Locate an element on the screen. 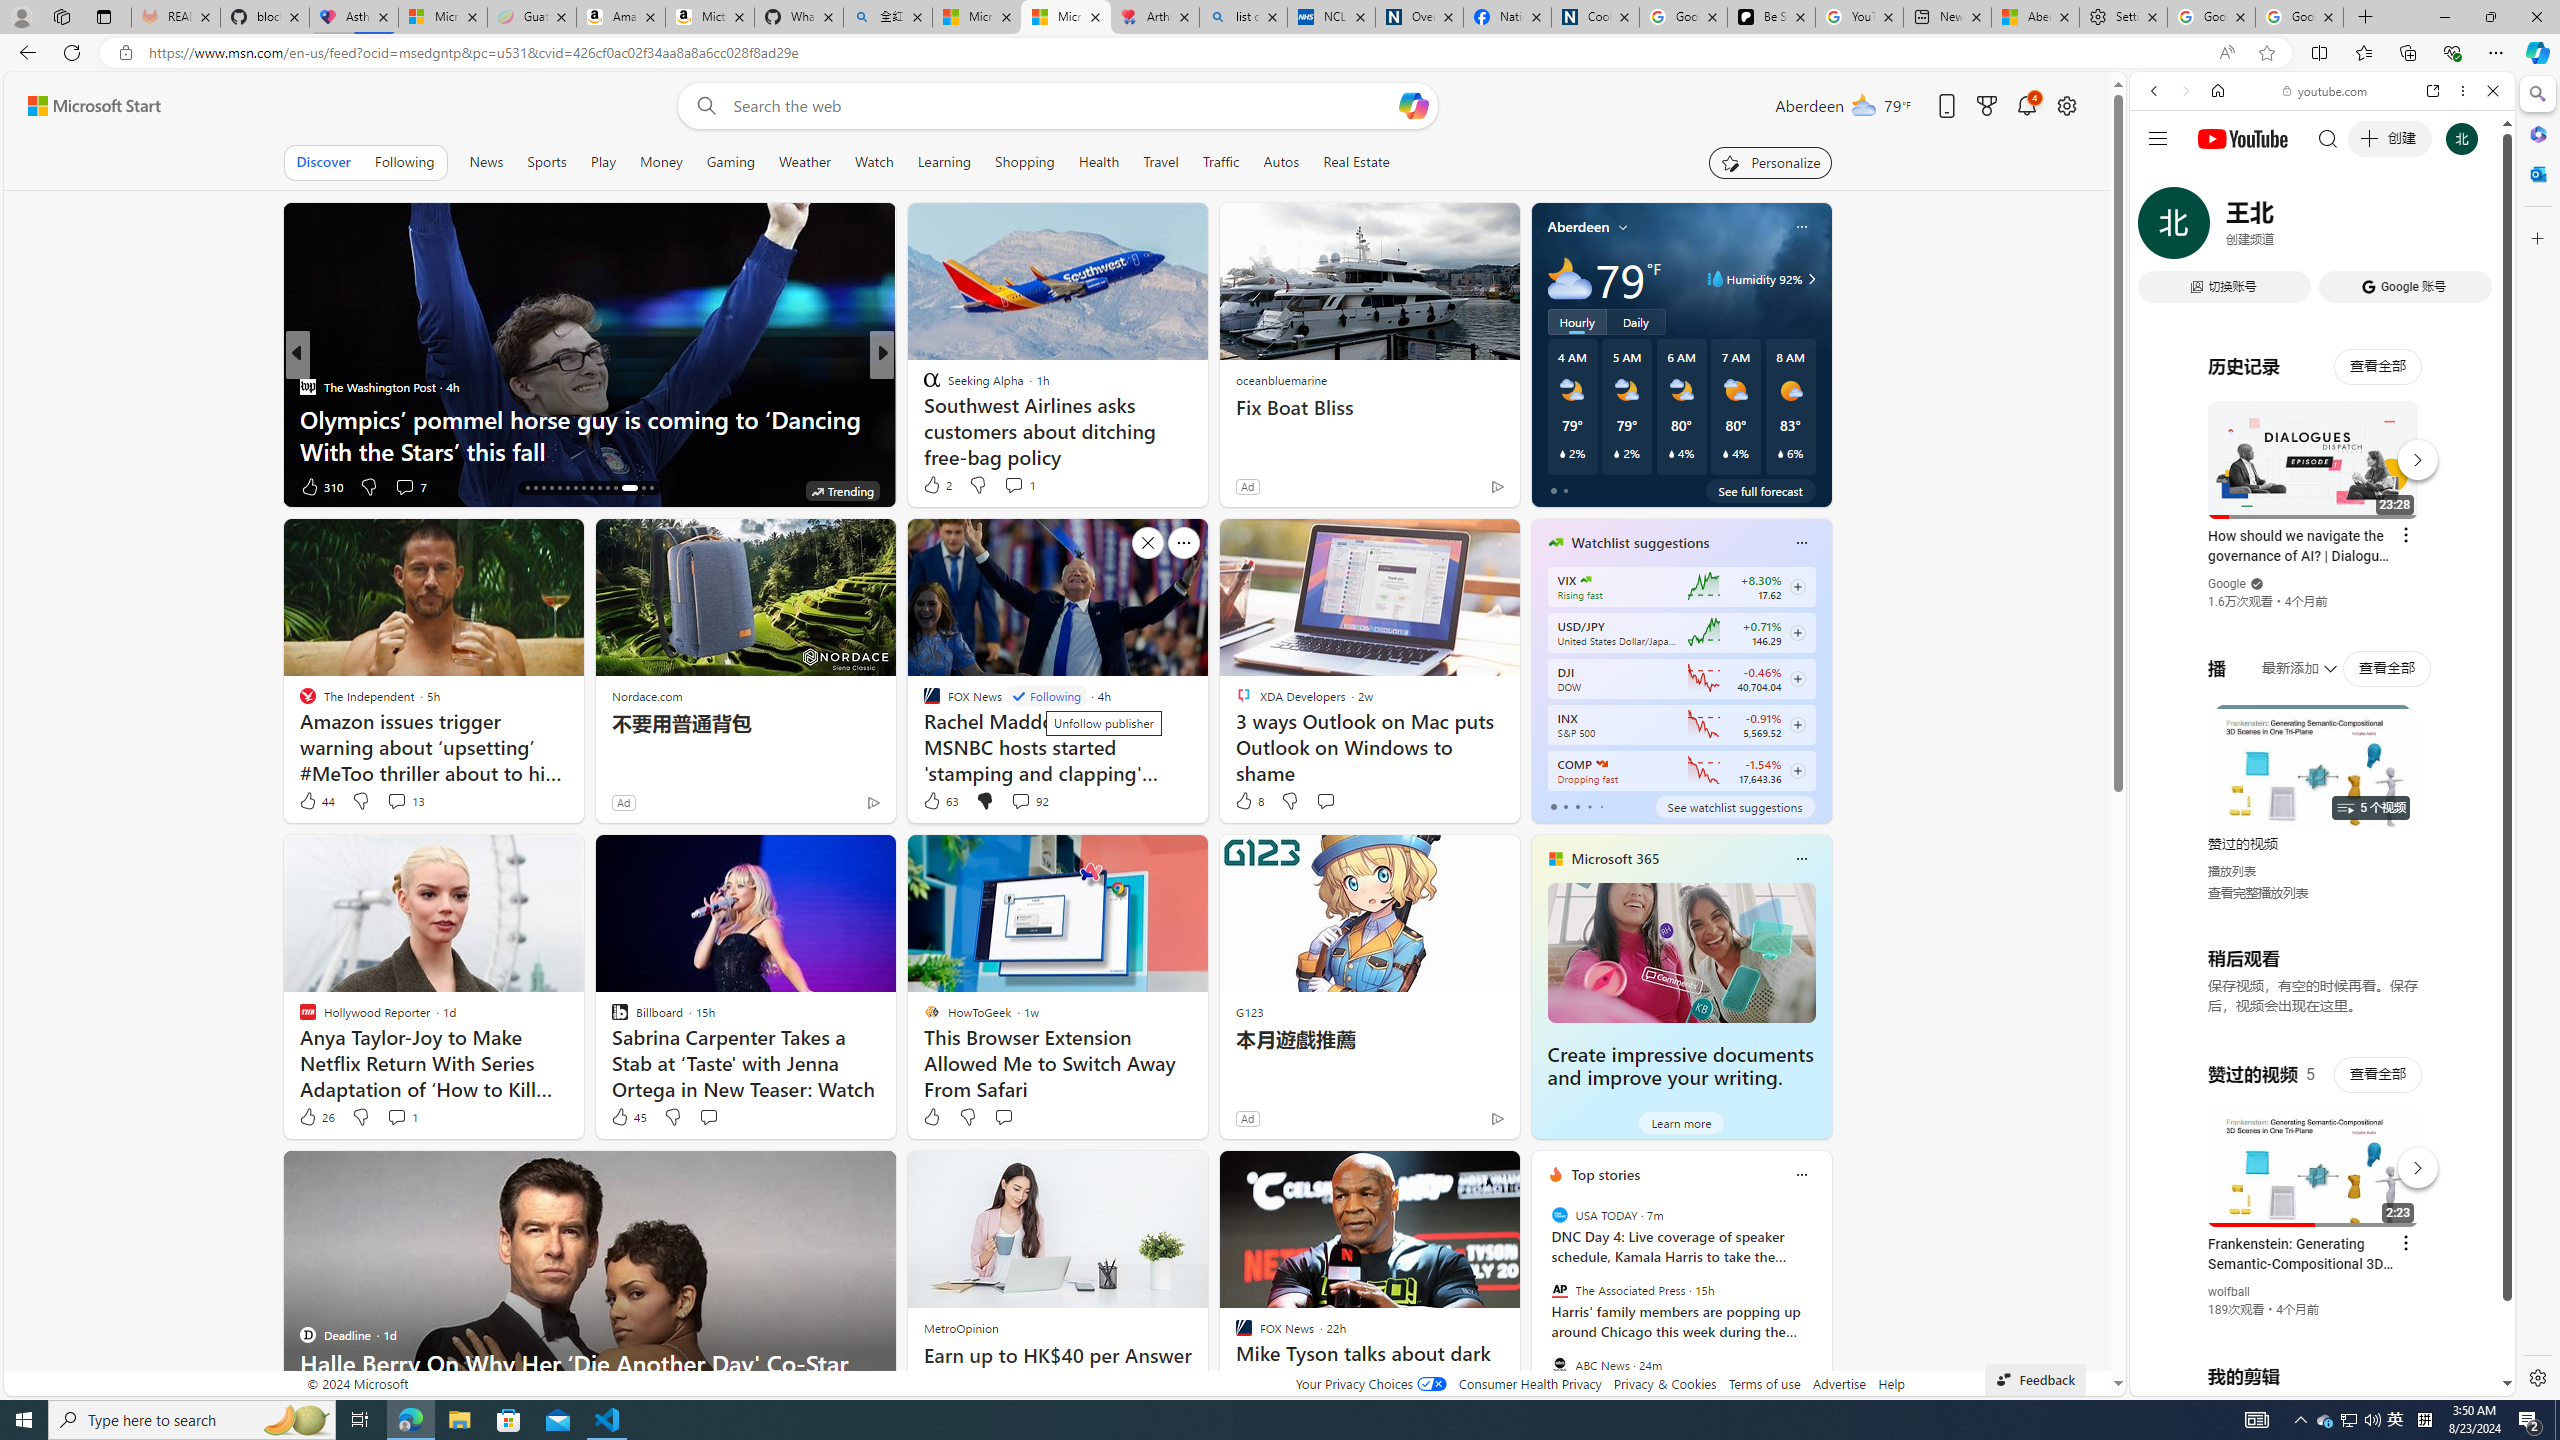 The height and width of the screenshot is (1440, 2560). 26 Like is located at coordinates (316, 1116).